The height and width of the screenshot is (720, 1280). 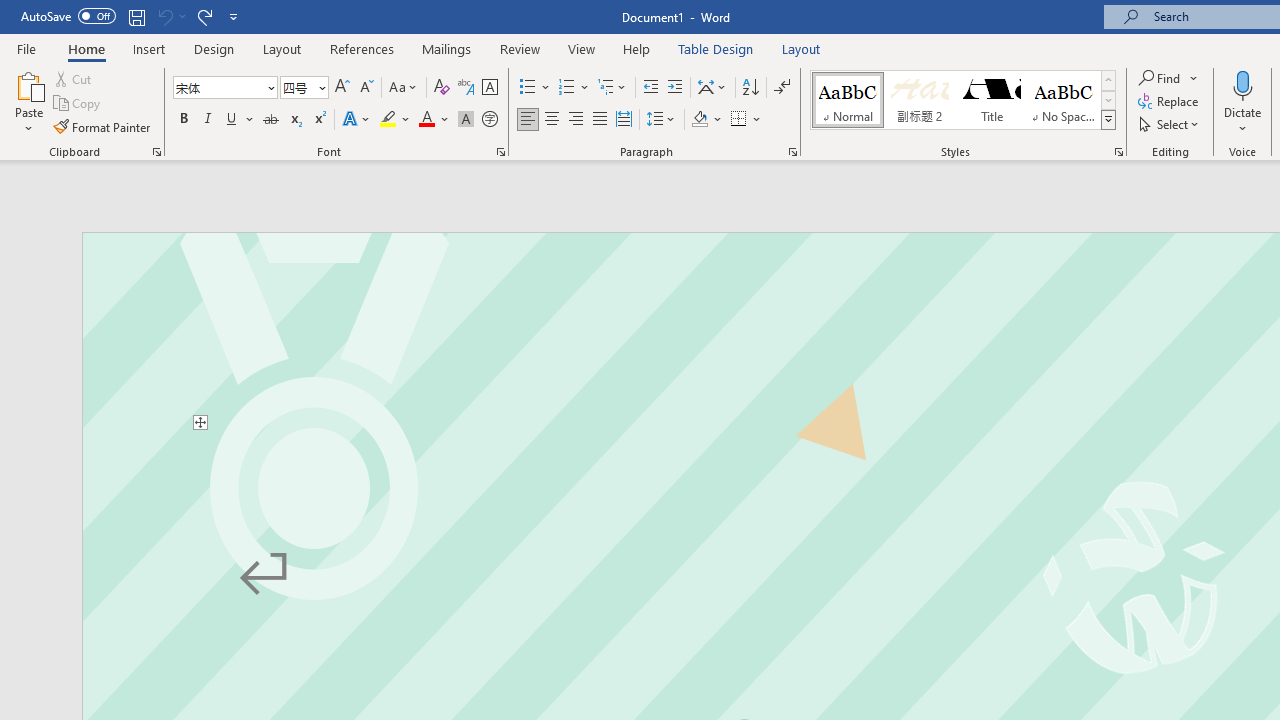 I want to click on Row up, so click(x=1108, y=80).